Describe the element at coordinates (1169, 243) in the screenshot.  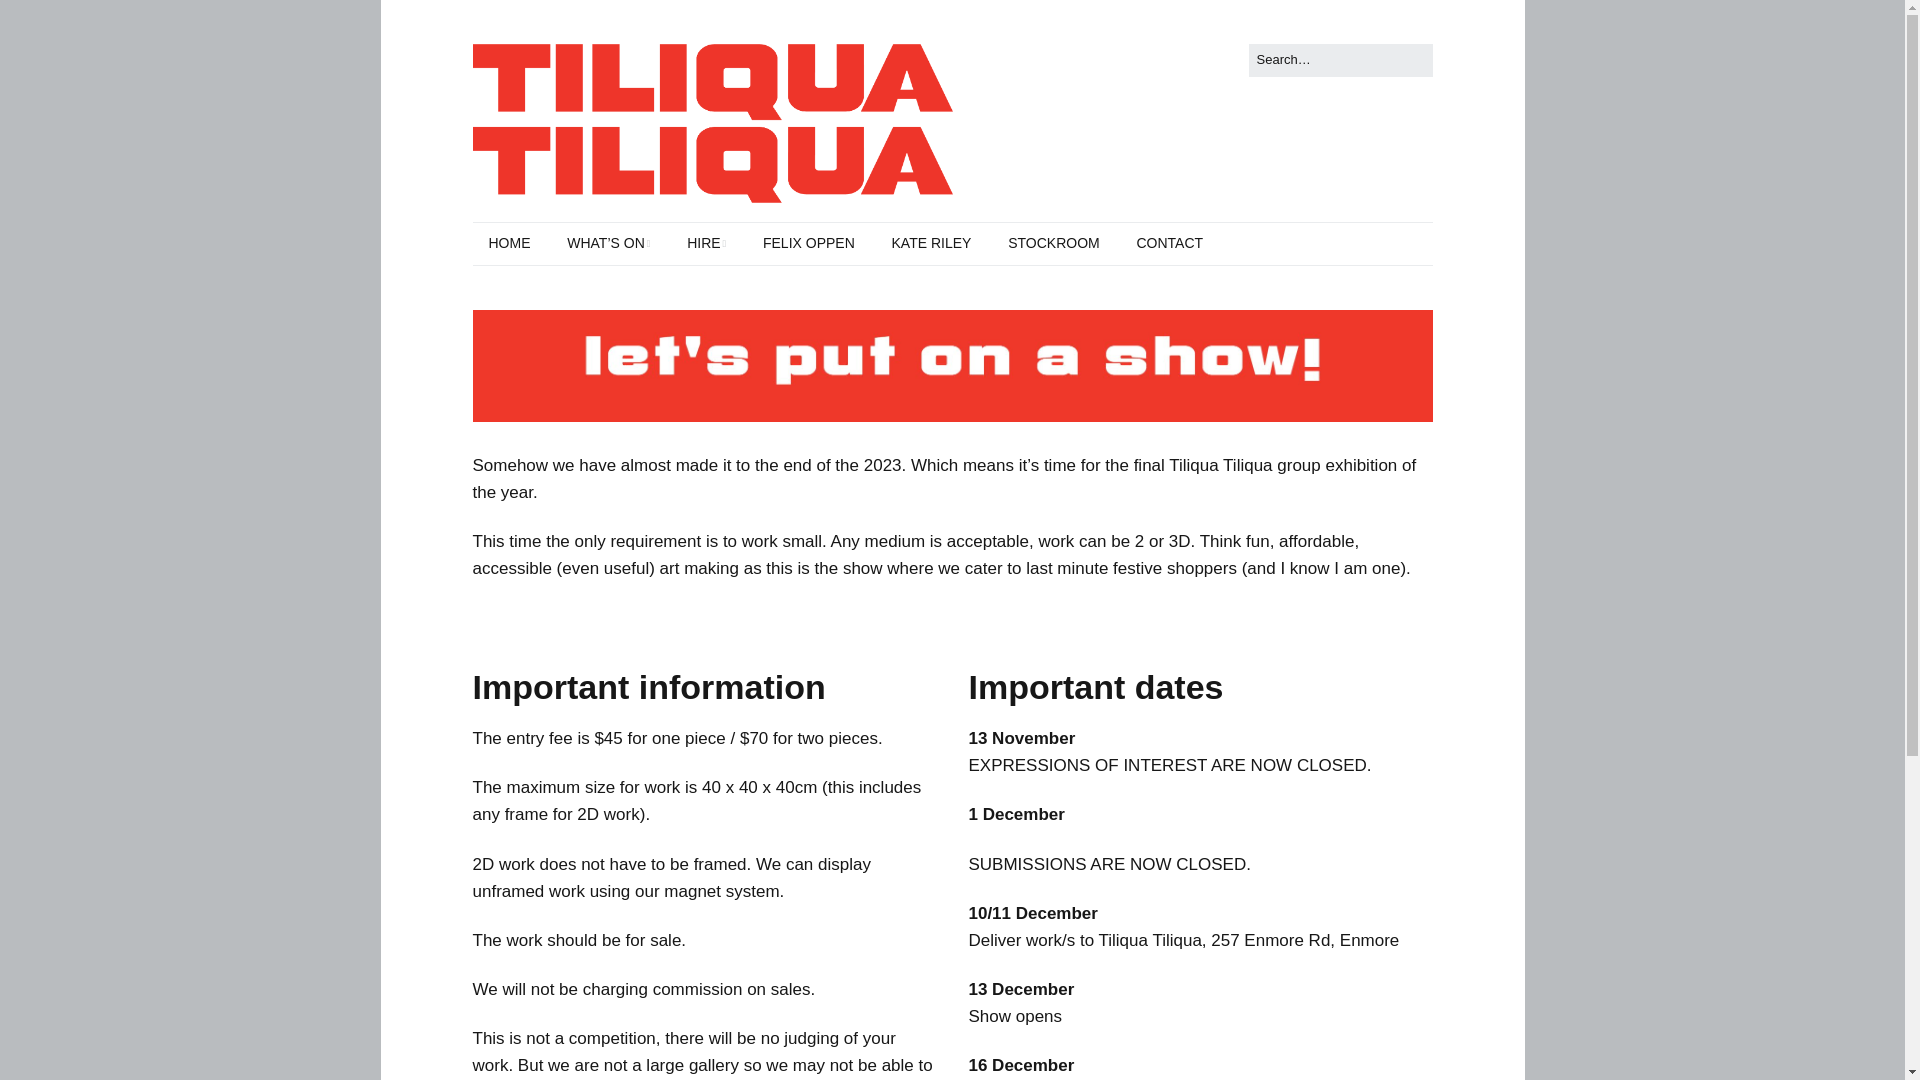
I see `CONTACT` at that location.